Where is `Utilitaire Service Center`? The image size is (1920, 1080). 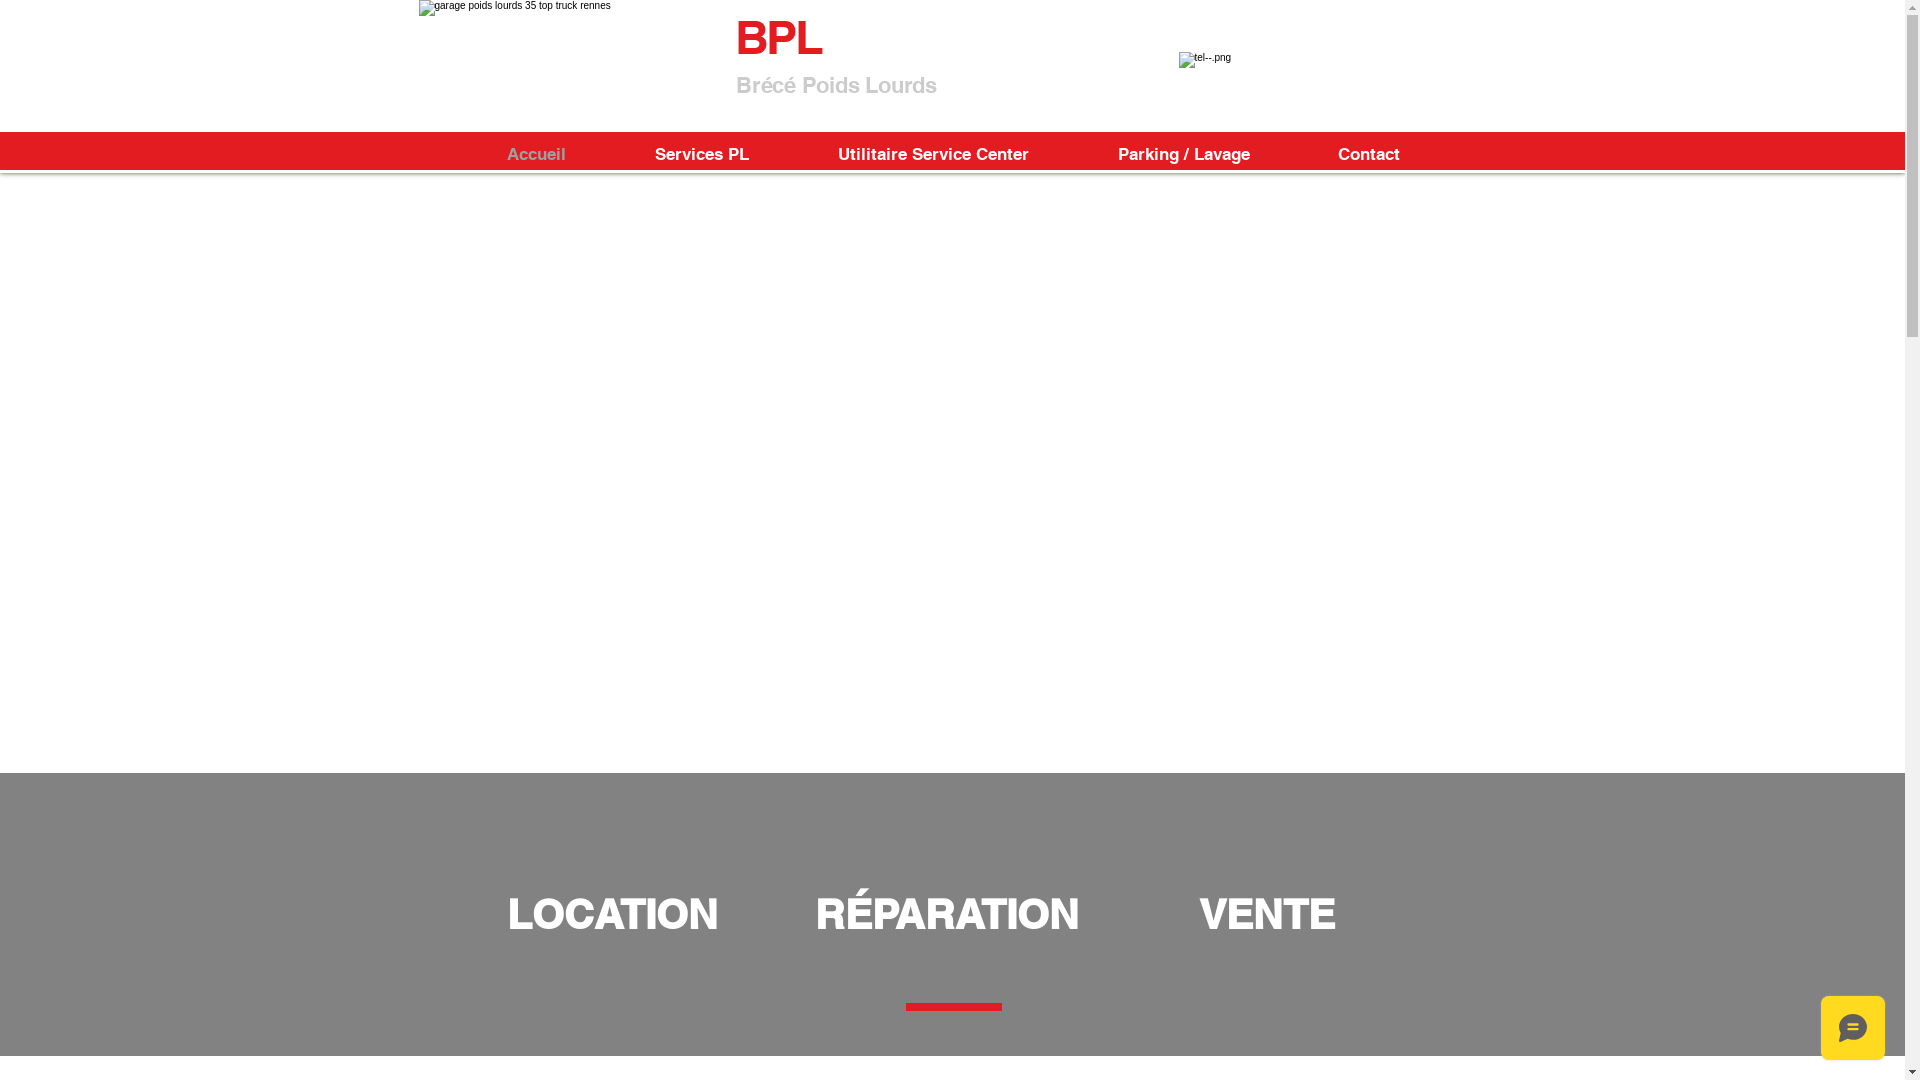
Utilitaire Service Center is located at coordinates (934, 152).